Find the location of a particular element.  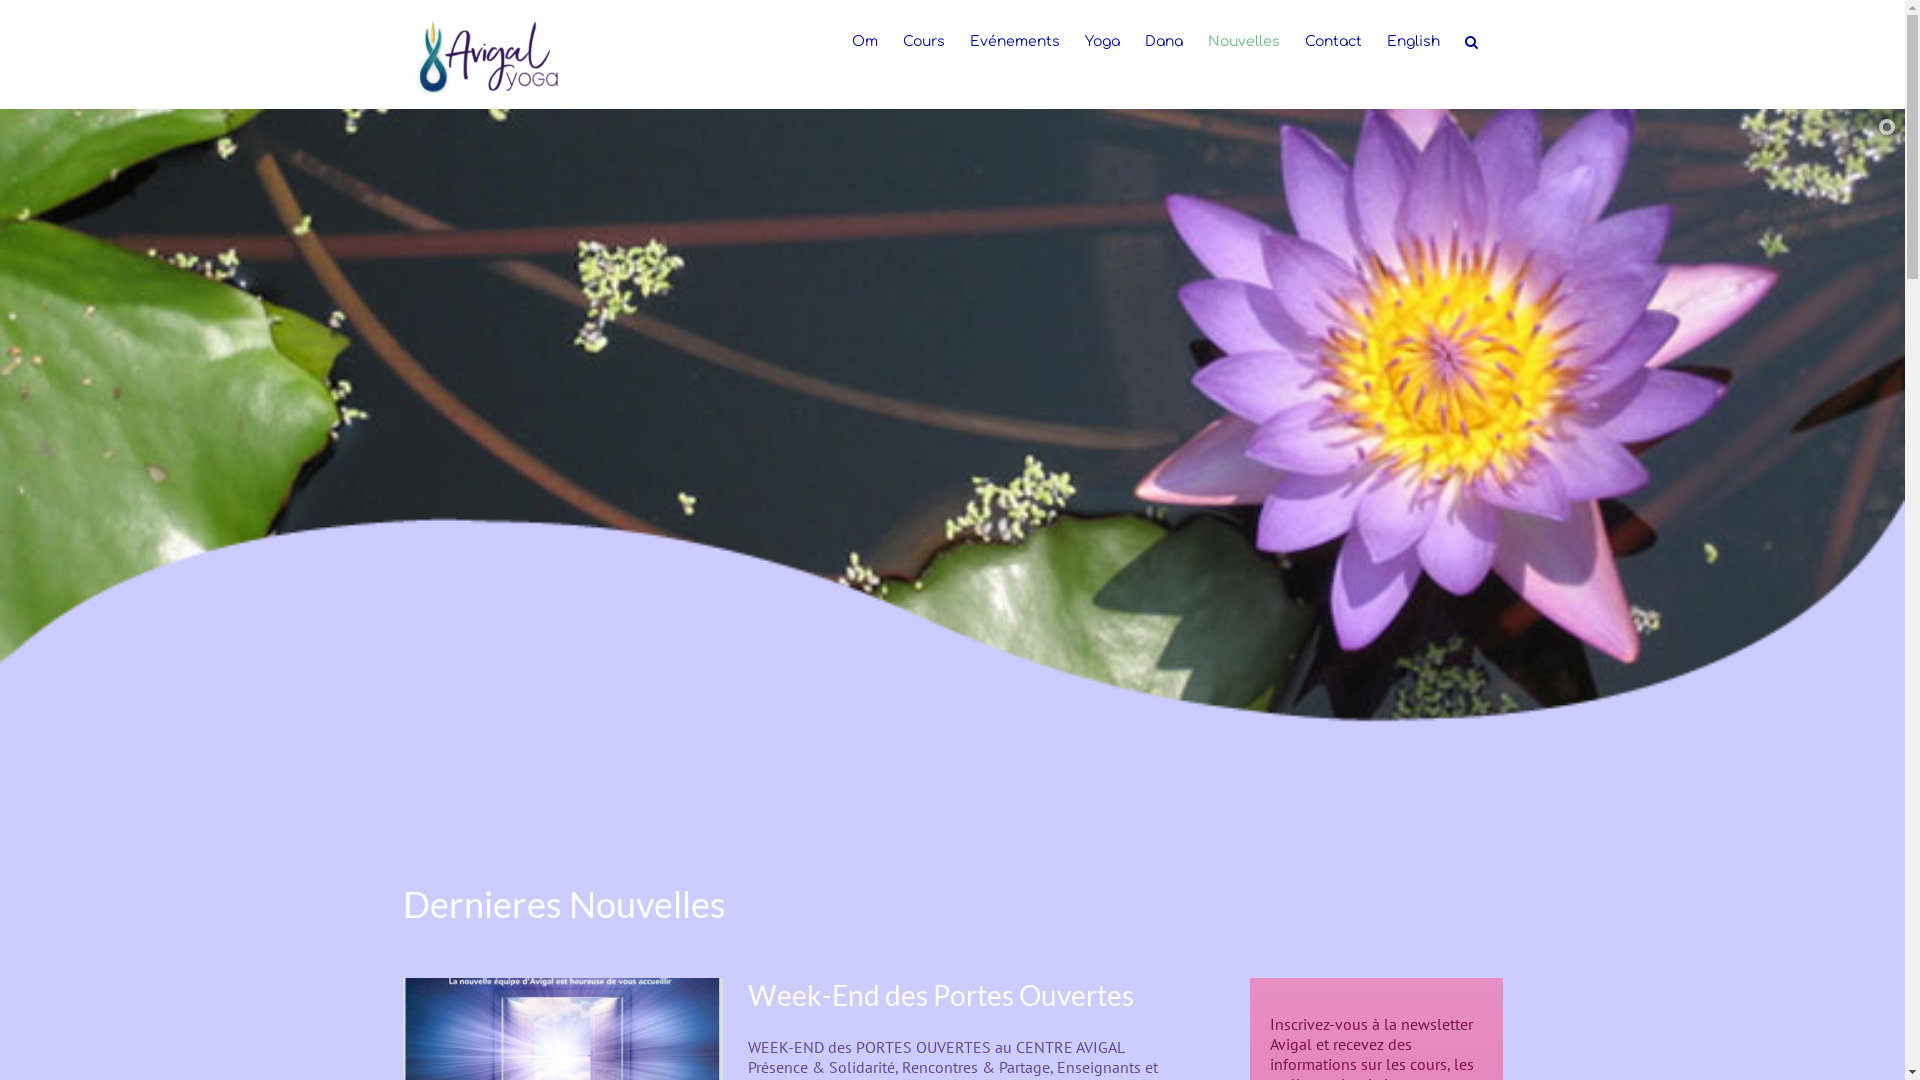

Cours is located at coordinates (923, 42).